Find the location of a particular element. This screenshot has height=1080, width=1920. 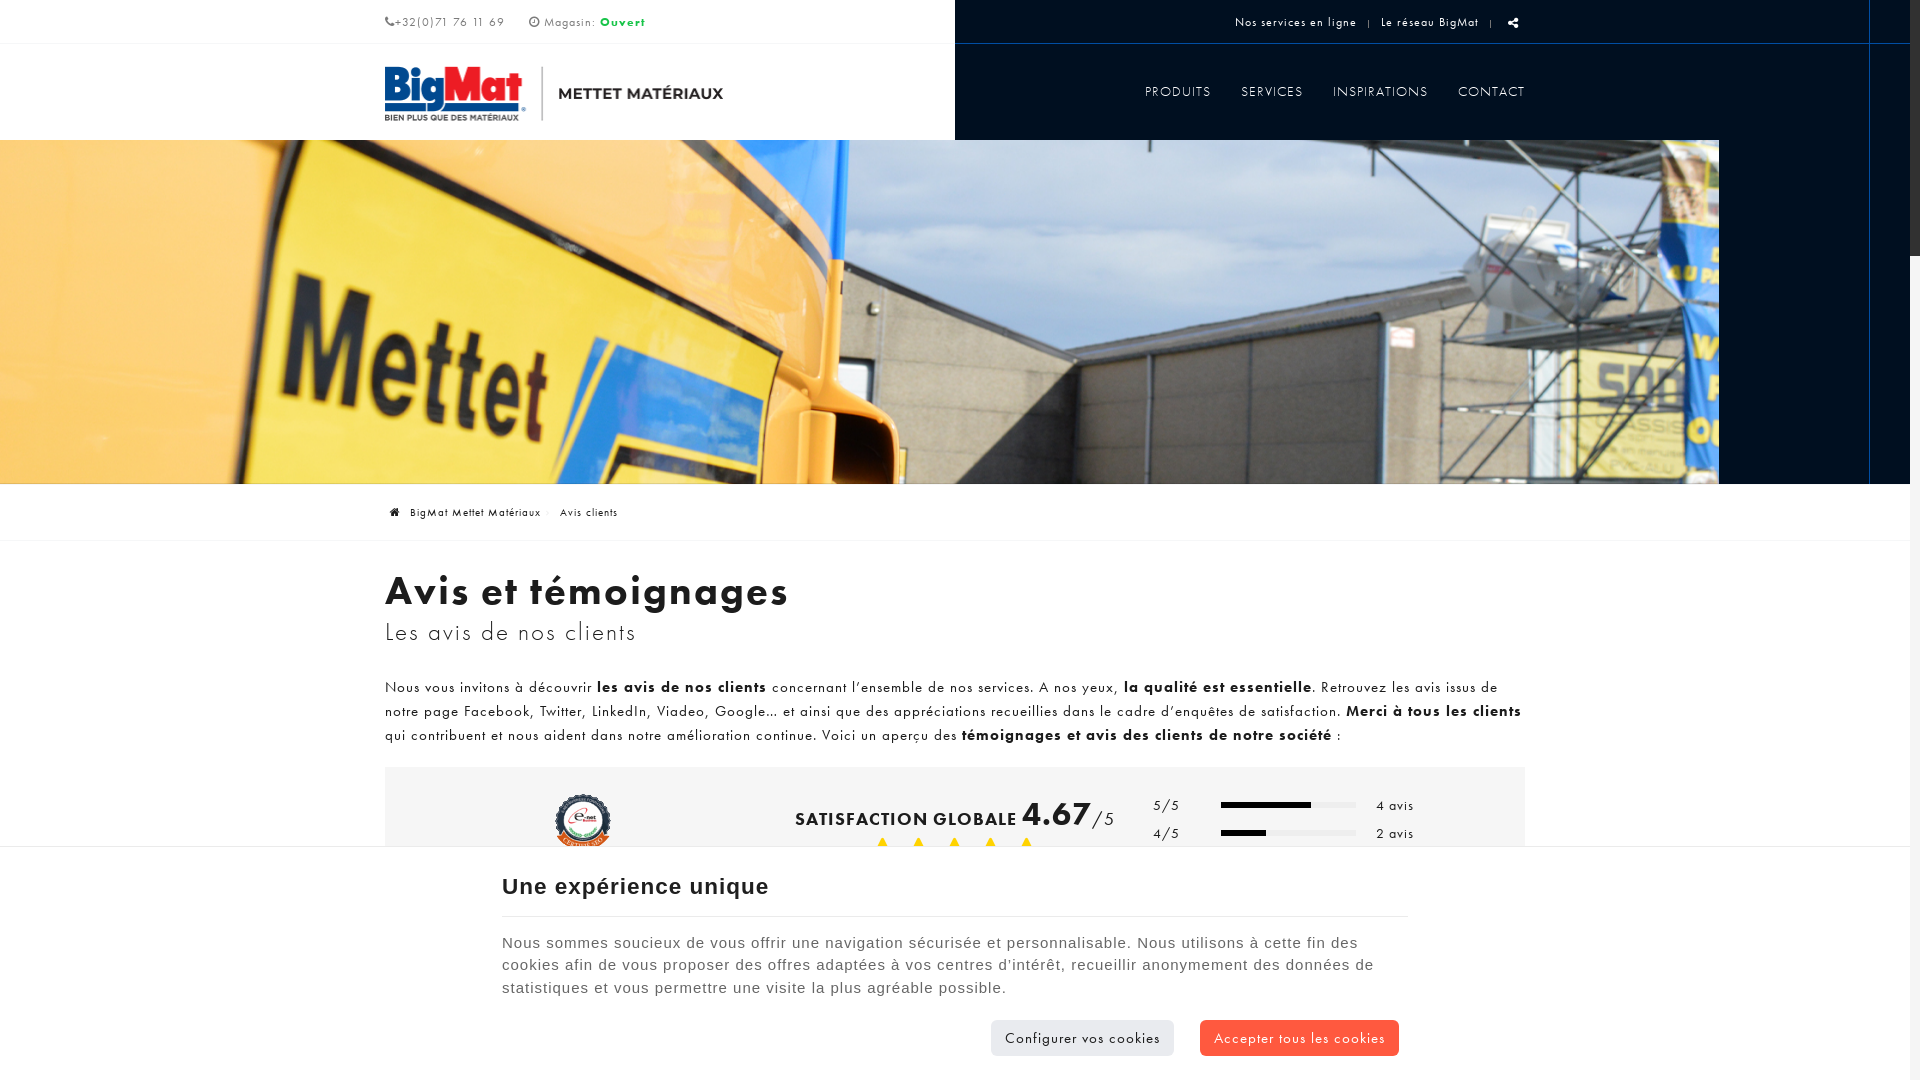

Nos services en ligne is located at coordinates (1296, 22).